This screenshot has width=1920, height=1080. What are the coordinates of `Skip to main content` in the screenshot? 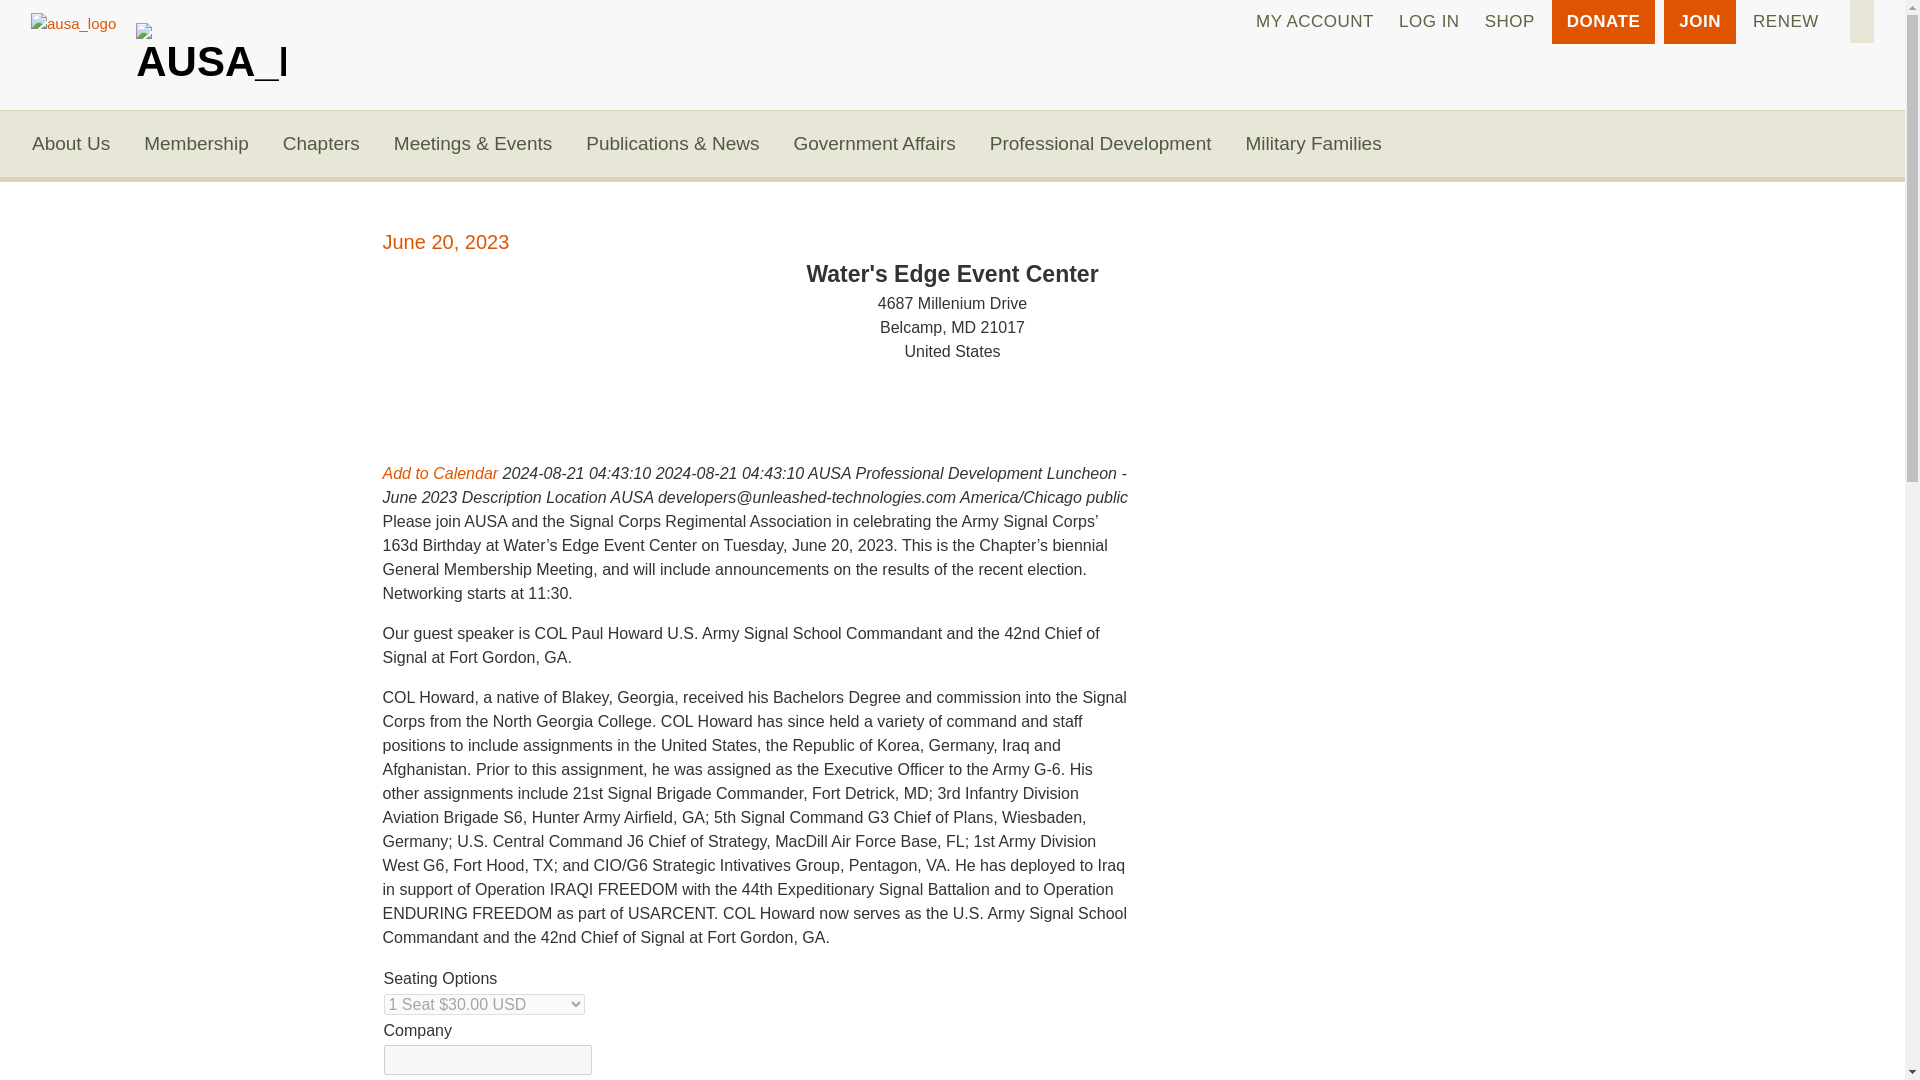 It's located at (952, 2).